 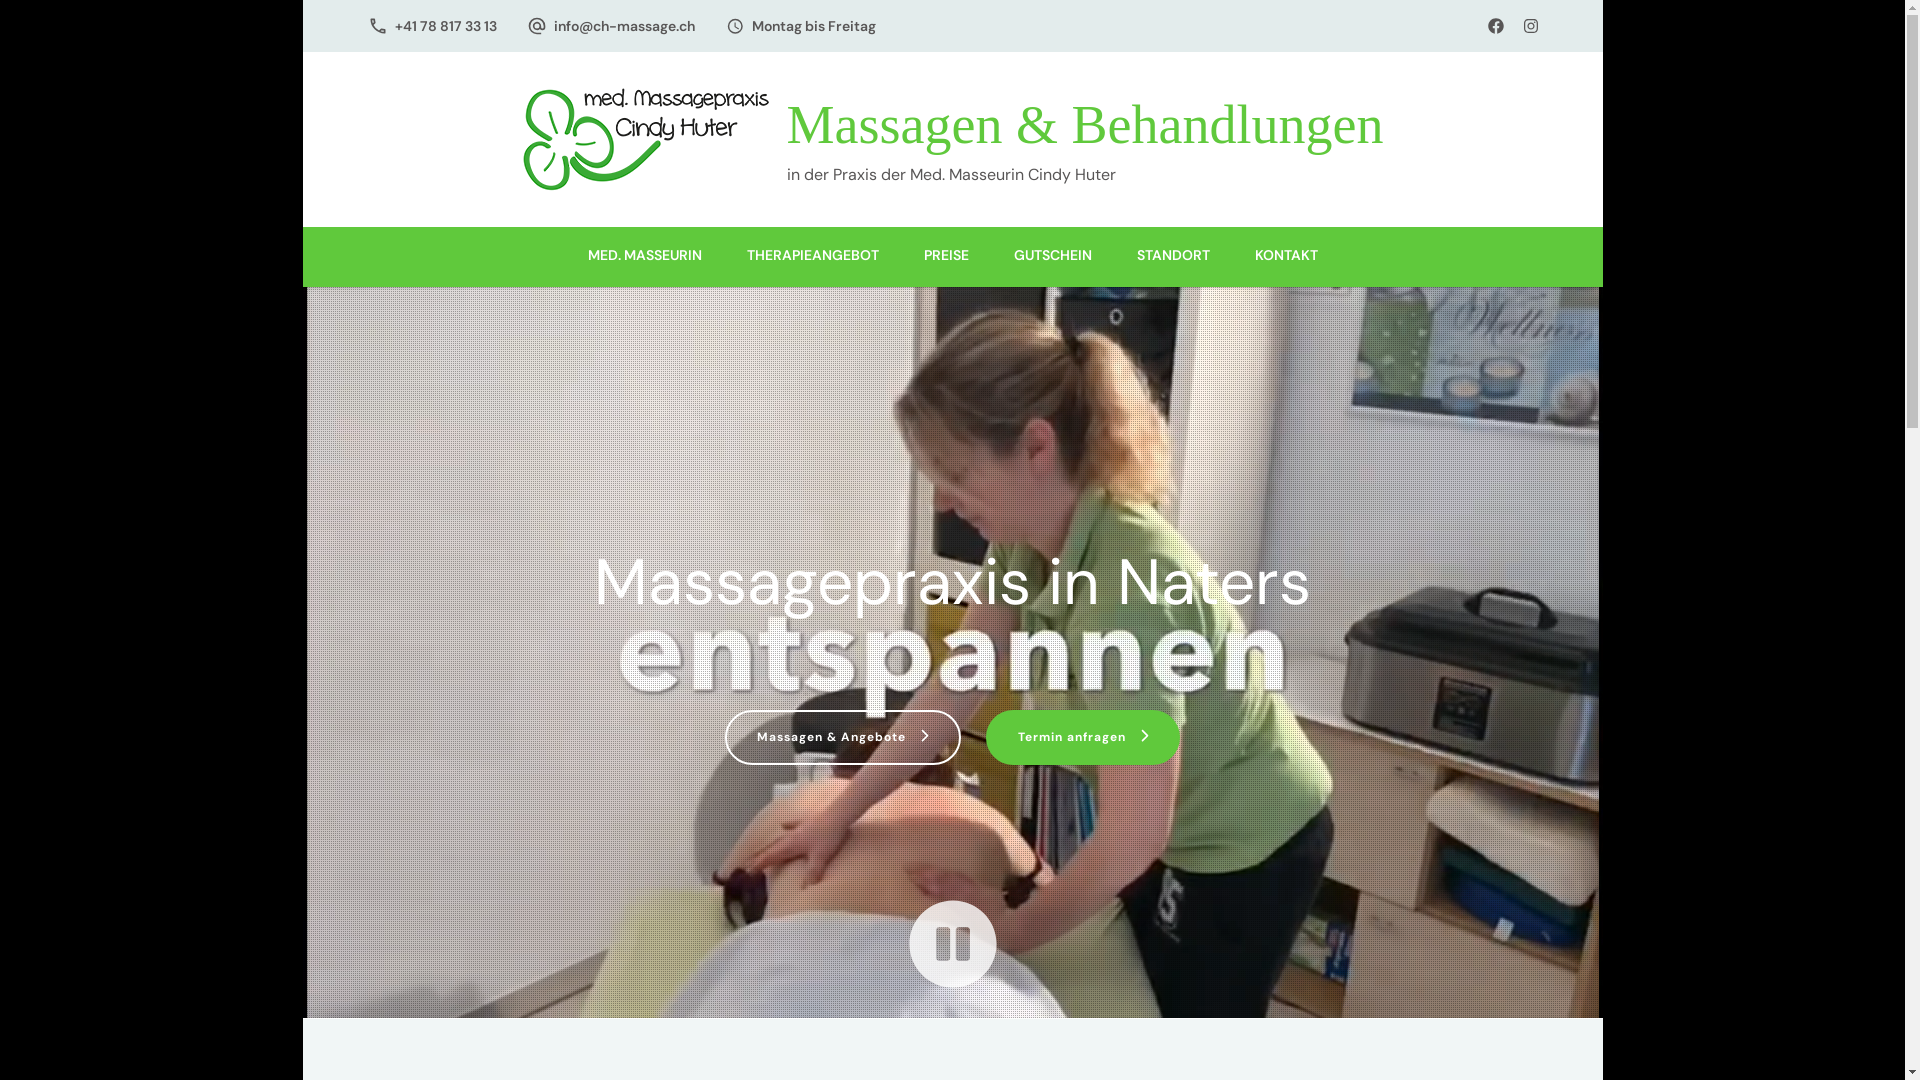 I want to click on MED. MASSEURIN, so click(x=645, y=257).